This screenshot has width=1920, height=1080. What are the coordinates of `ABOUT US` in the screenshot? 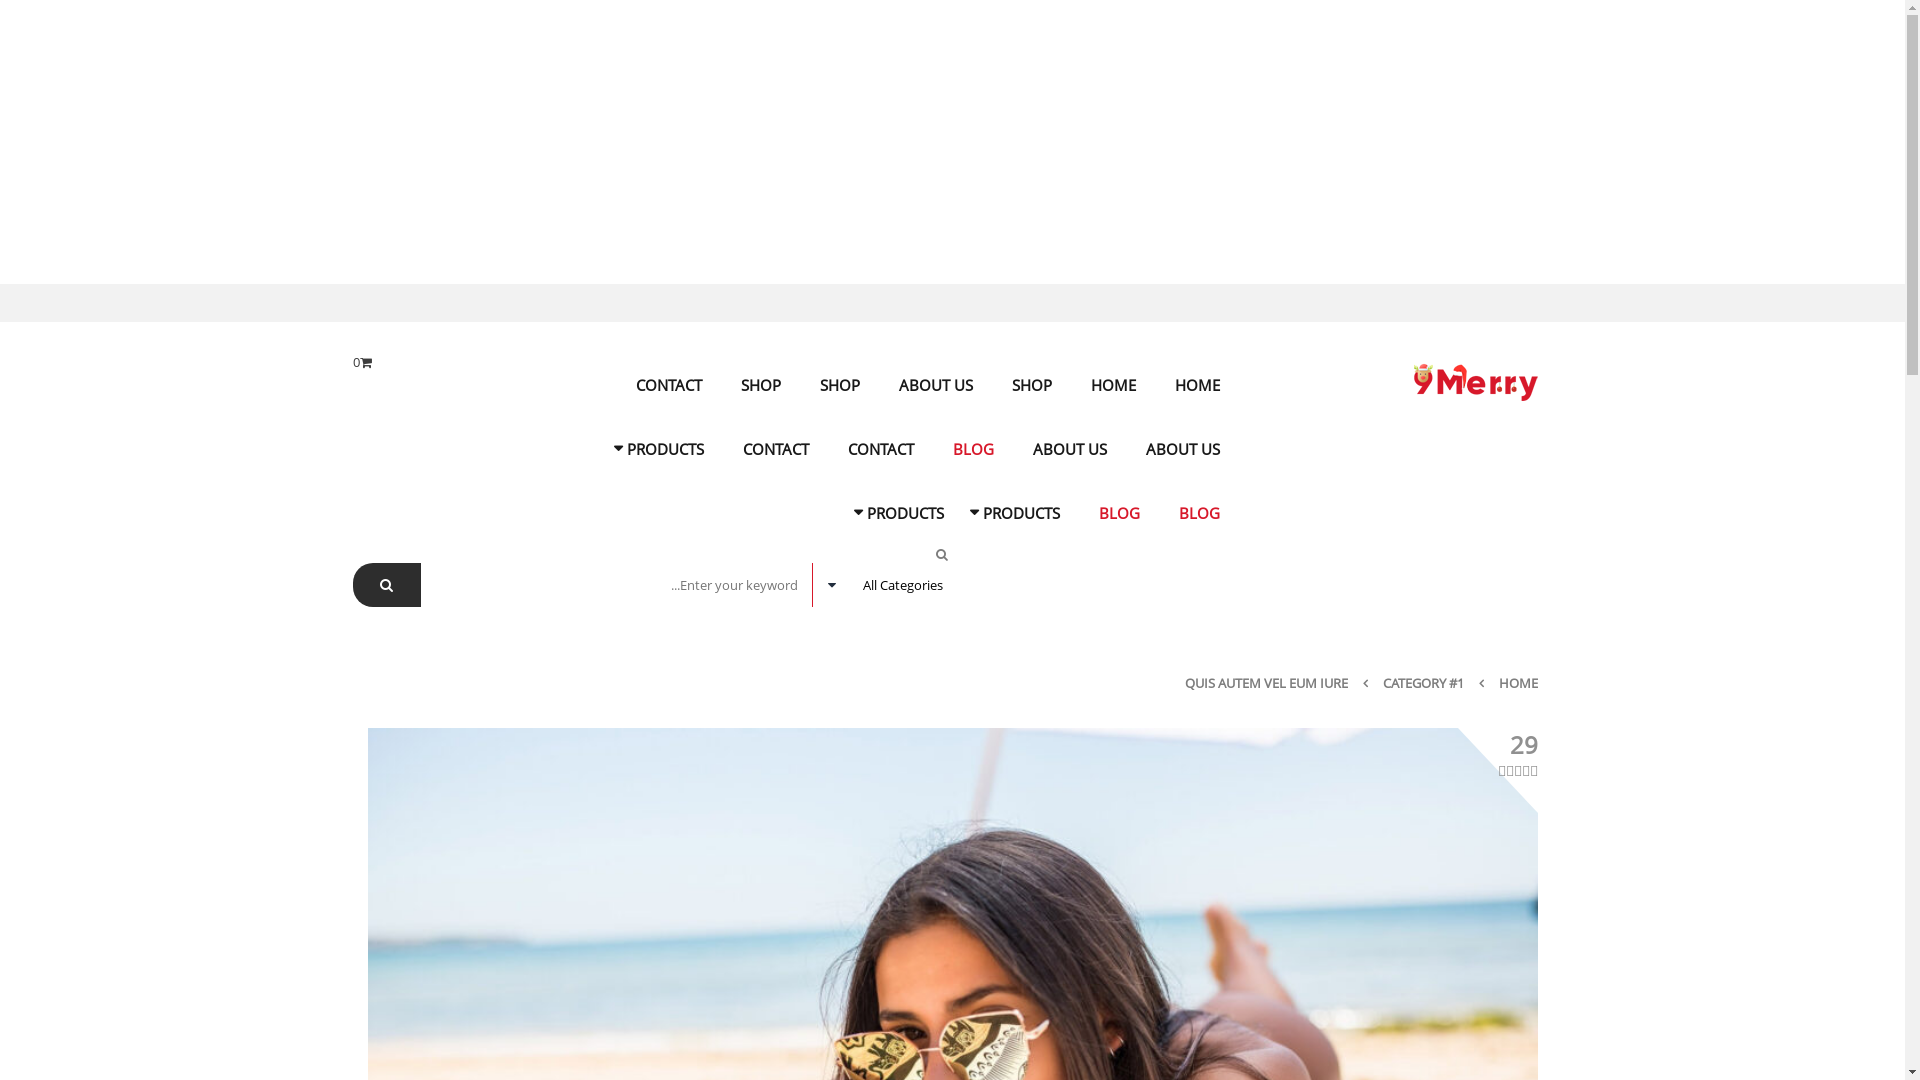 It's located at (935, 385).